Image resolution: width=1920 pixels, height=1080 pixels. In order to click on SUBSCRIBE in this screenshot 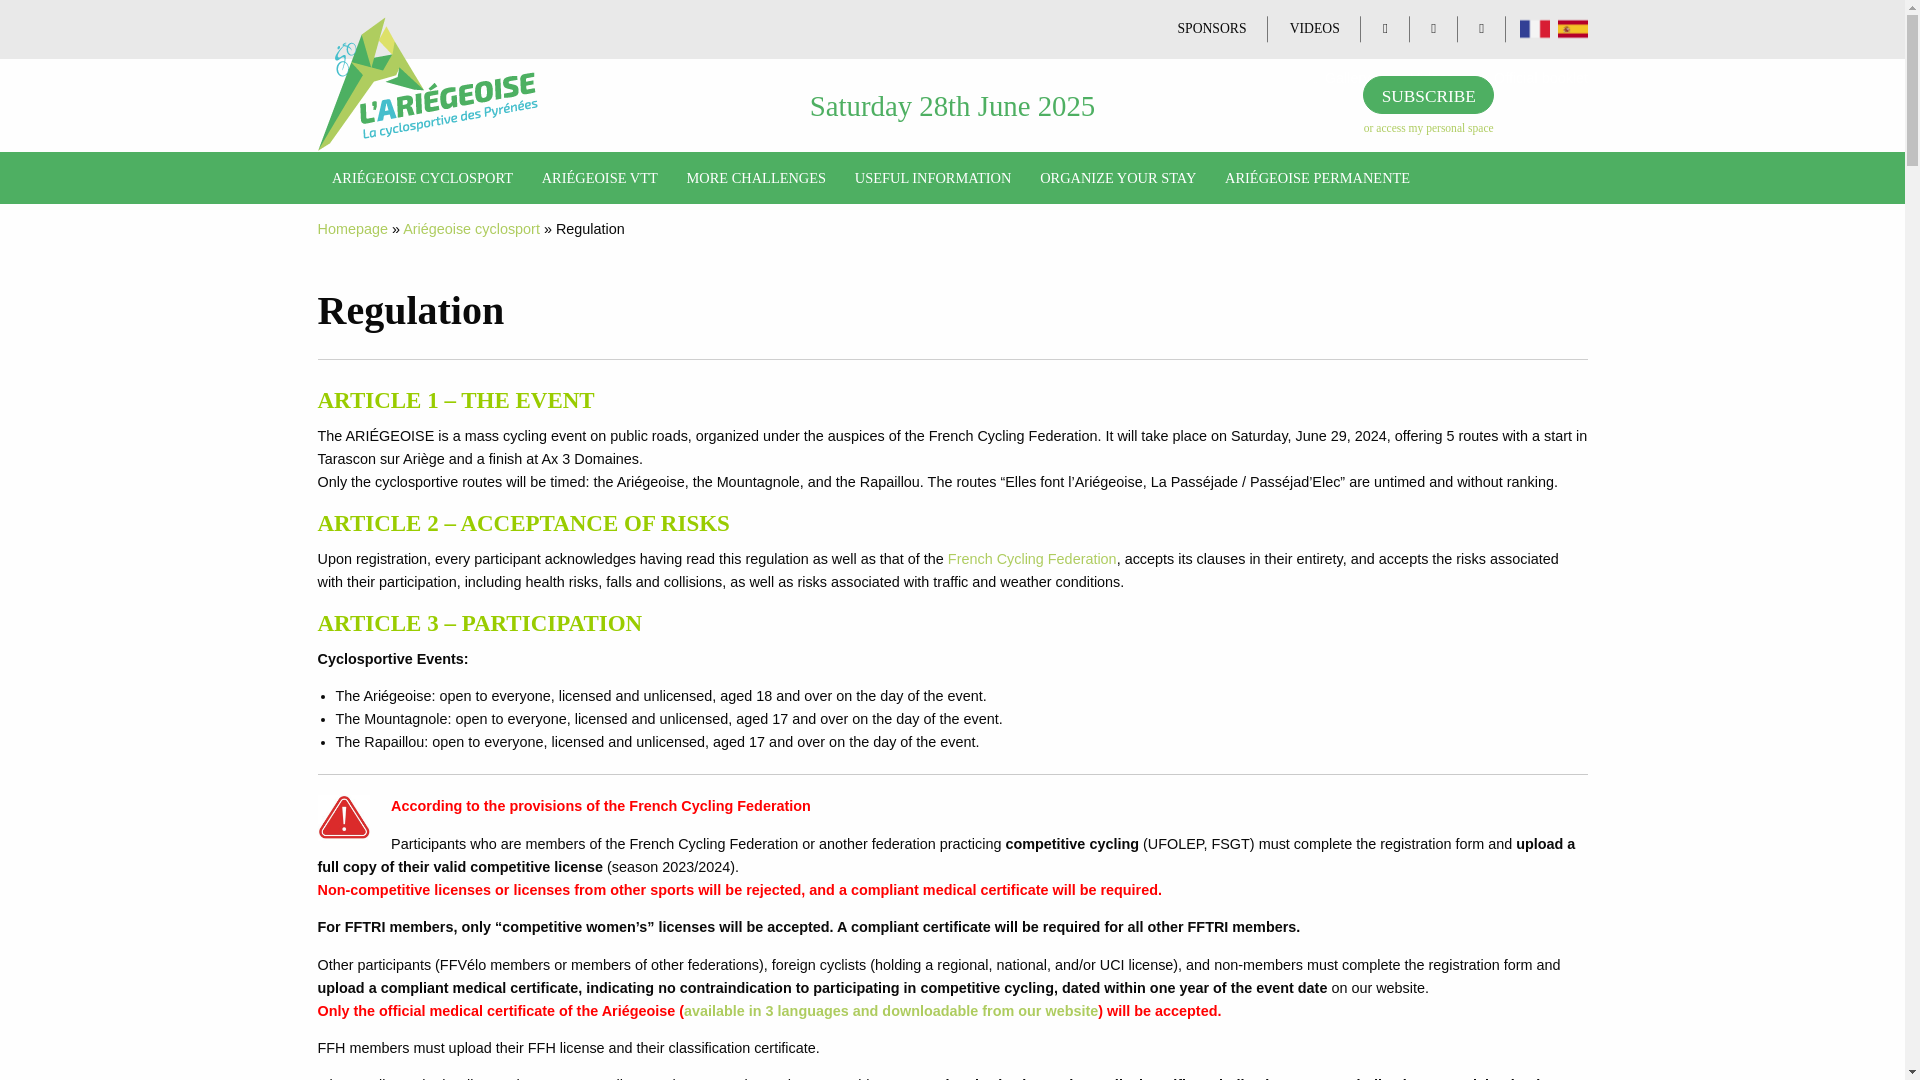, I will do `click(1428, 94)`.